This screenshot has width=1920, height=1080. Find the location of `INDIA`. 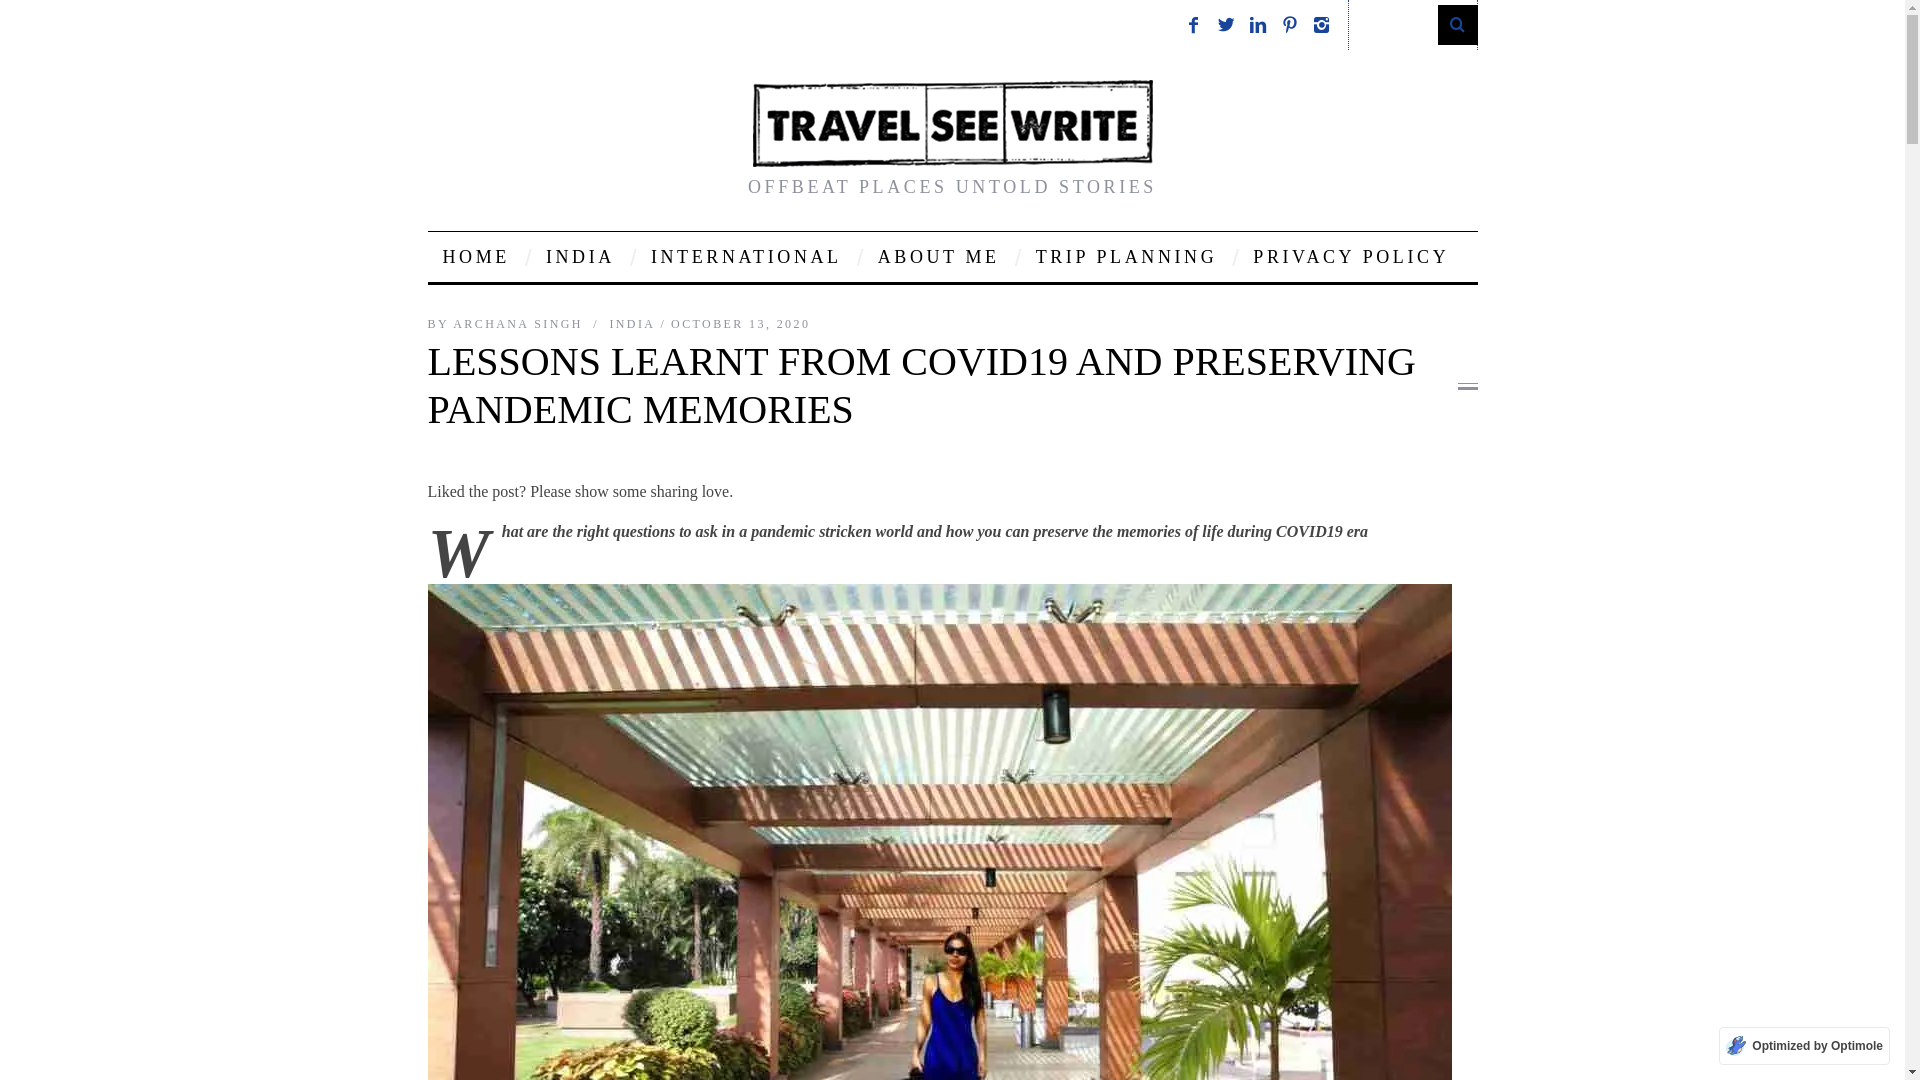

INDIA is located at coordinates (580, 256).